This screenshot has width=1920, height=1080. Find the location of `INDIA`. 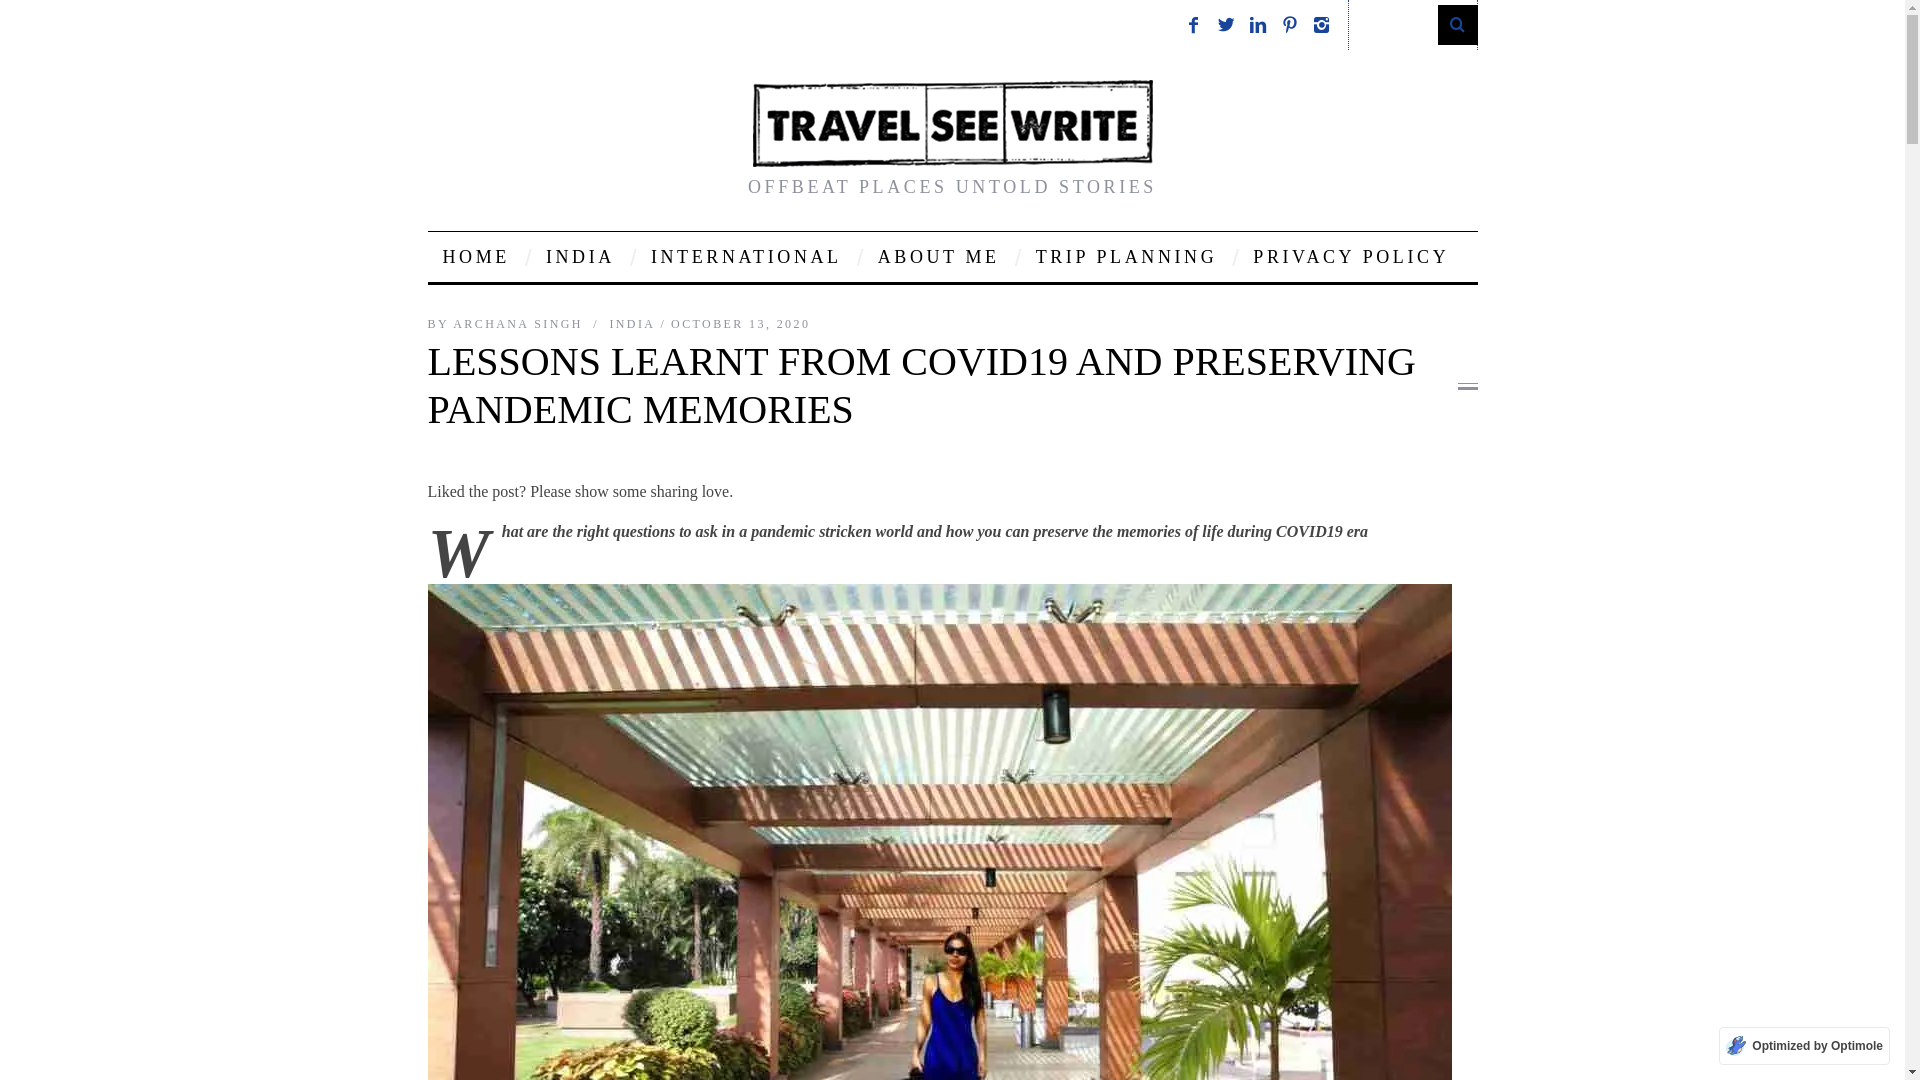

INDIA is located at coordinates (580, 256).